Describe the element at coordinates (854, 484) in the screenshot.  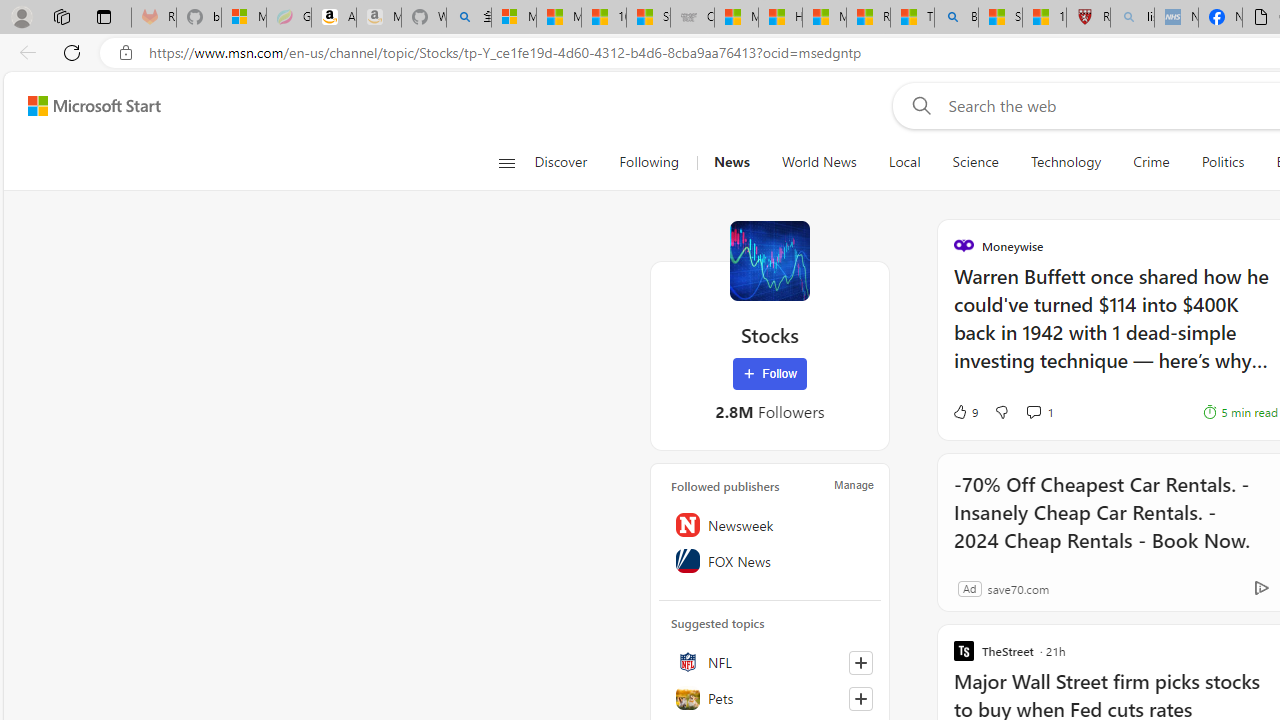
I see `Manage` at that location.